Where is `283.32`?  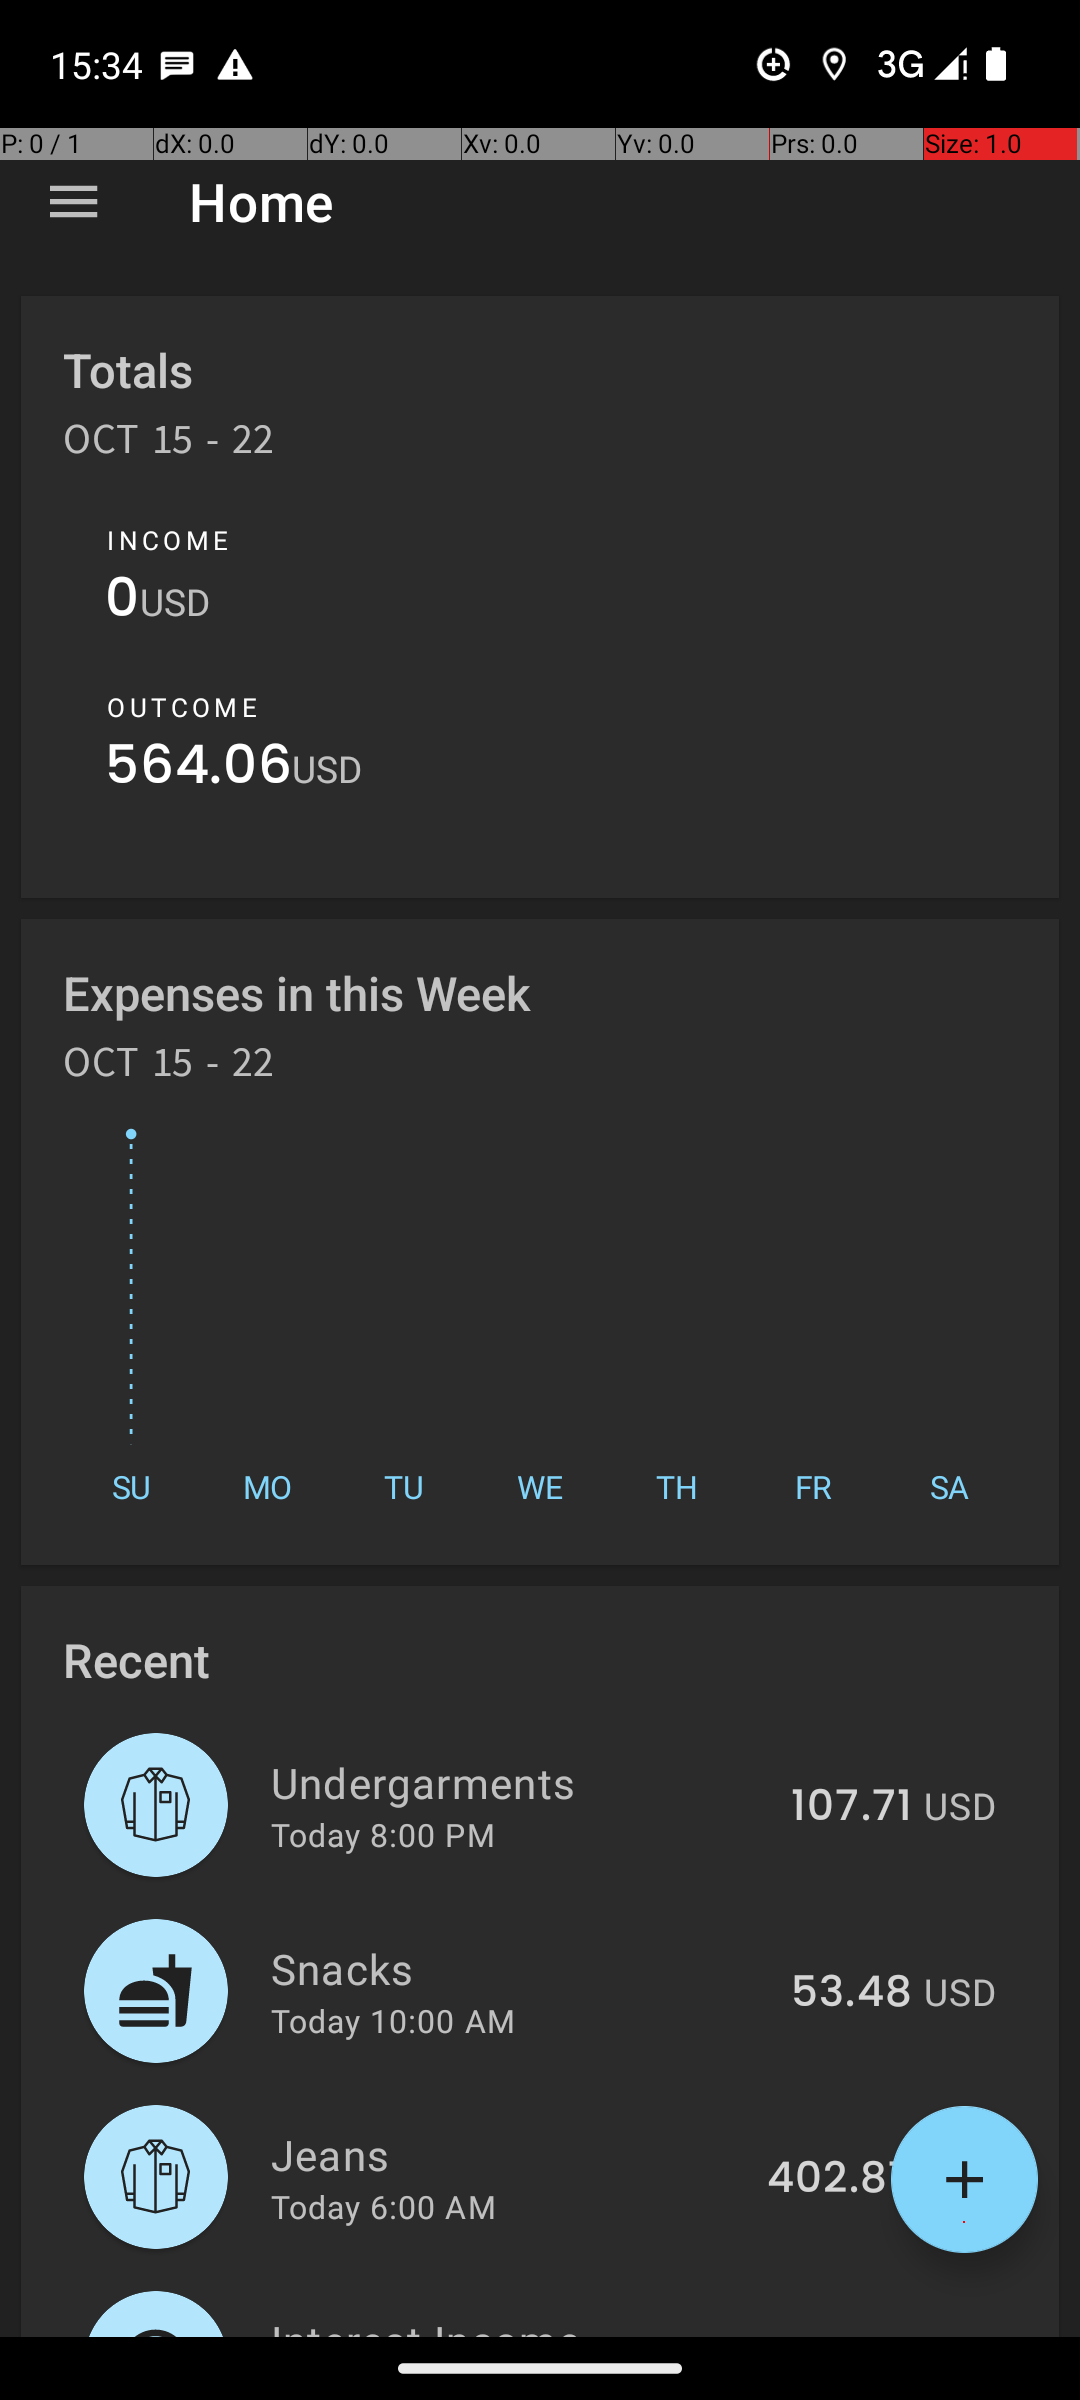 283.32 is located at coordinates (841, 2334).